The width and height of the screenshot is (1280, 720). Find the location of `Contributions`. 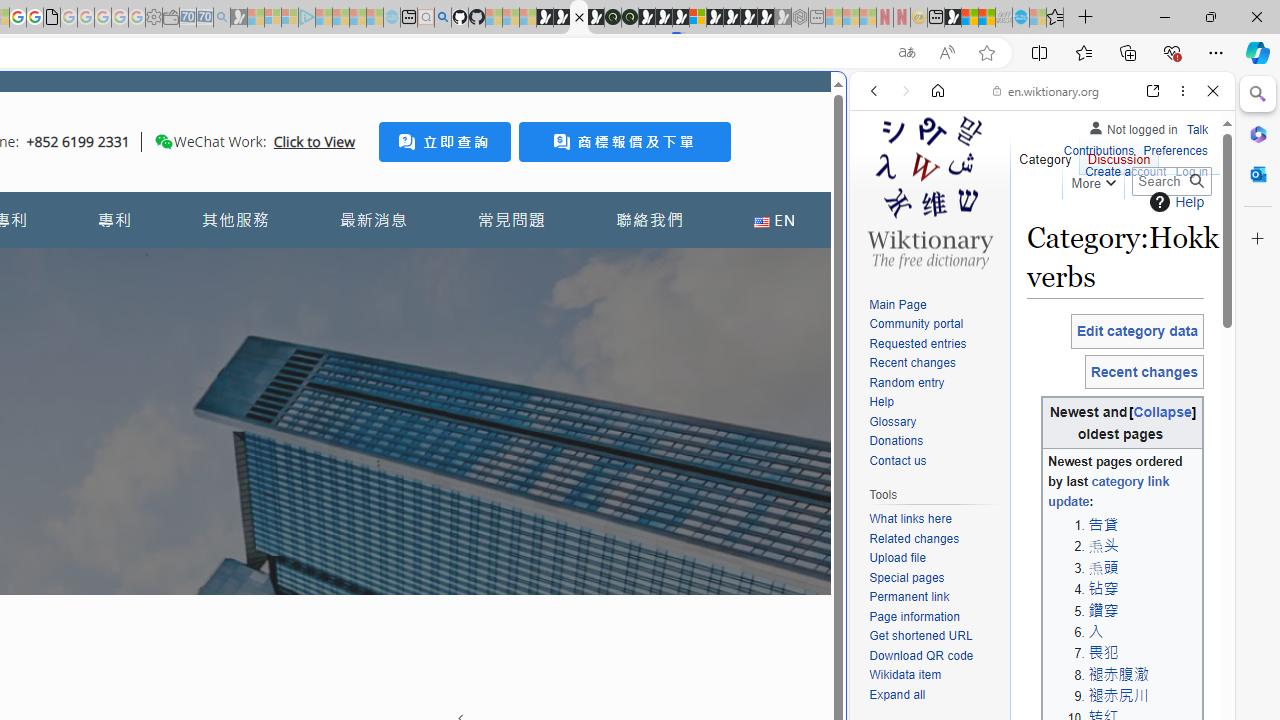

Contributions is located at coordinates (1098, 152).